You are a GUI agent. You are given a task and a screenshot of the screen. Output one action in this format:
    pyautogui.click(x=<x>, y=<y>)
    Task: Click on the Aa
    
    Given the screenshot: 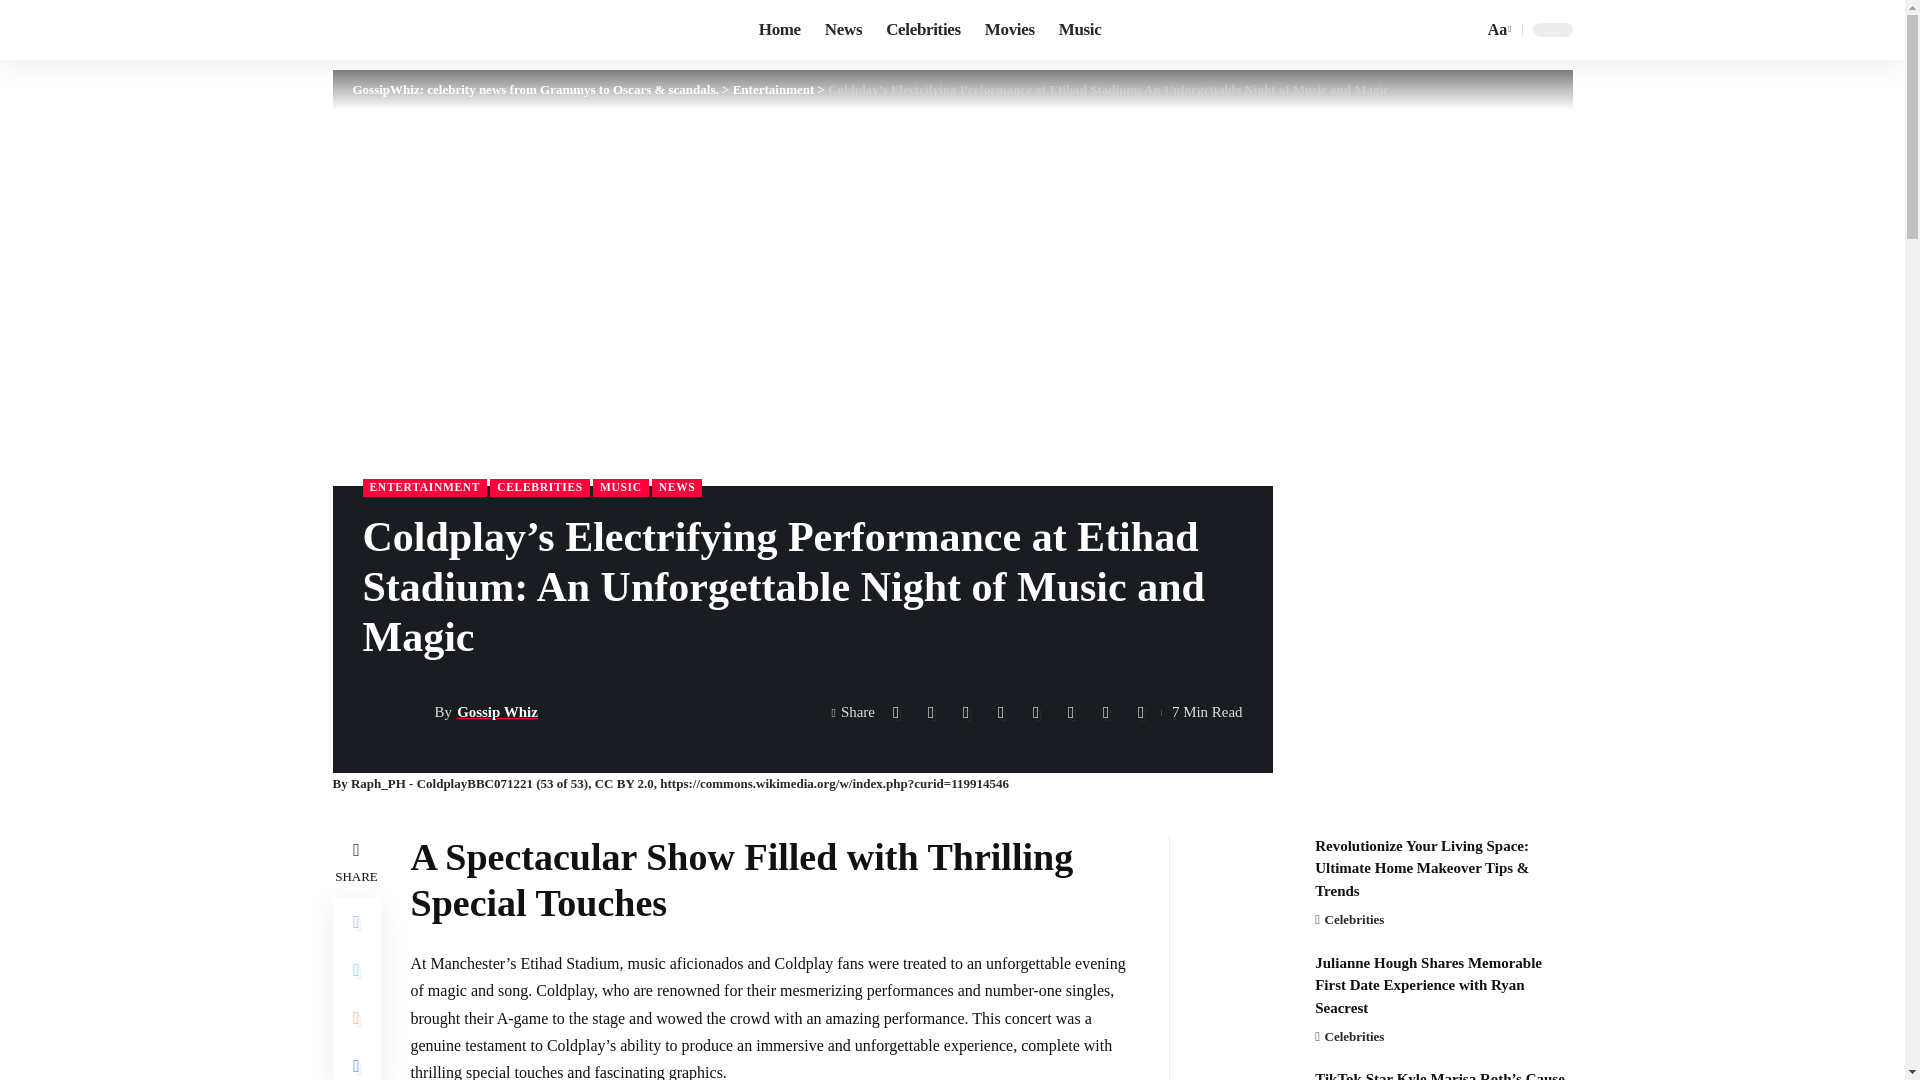 What is the action you would take?
    pyautogui.click(x=1497, y=30)
    